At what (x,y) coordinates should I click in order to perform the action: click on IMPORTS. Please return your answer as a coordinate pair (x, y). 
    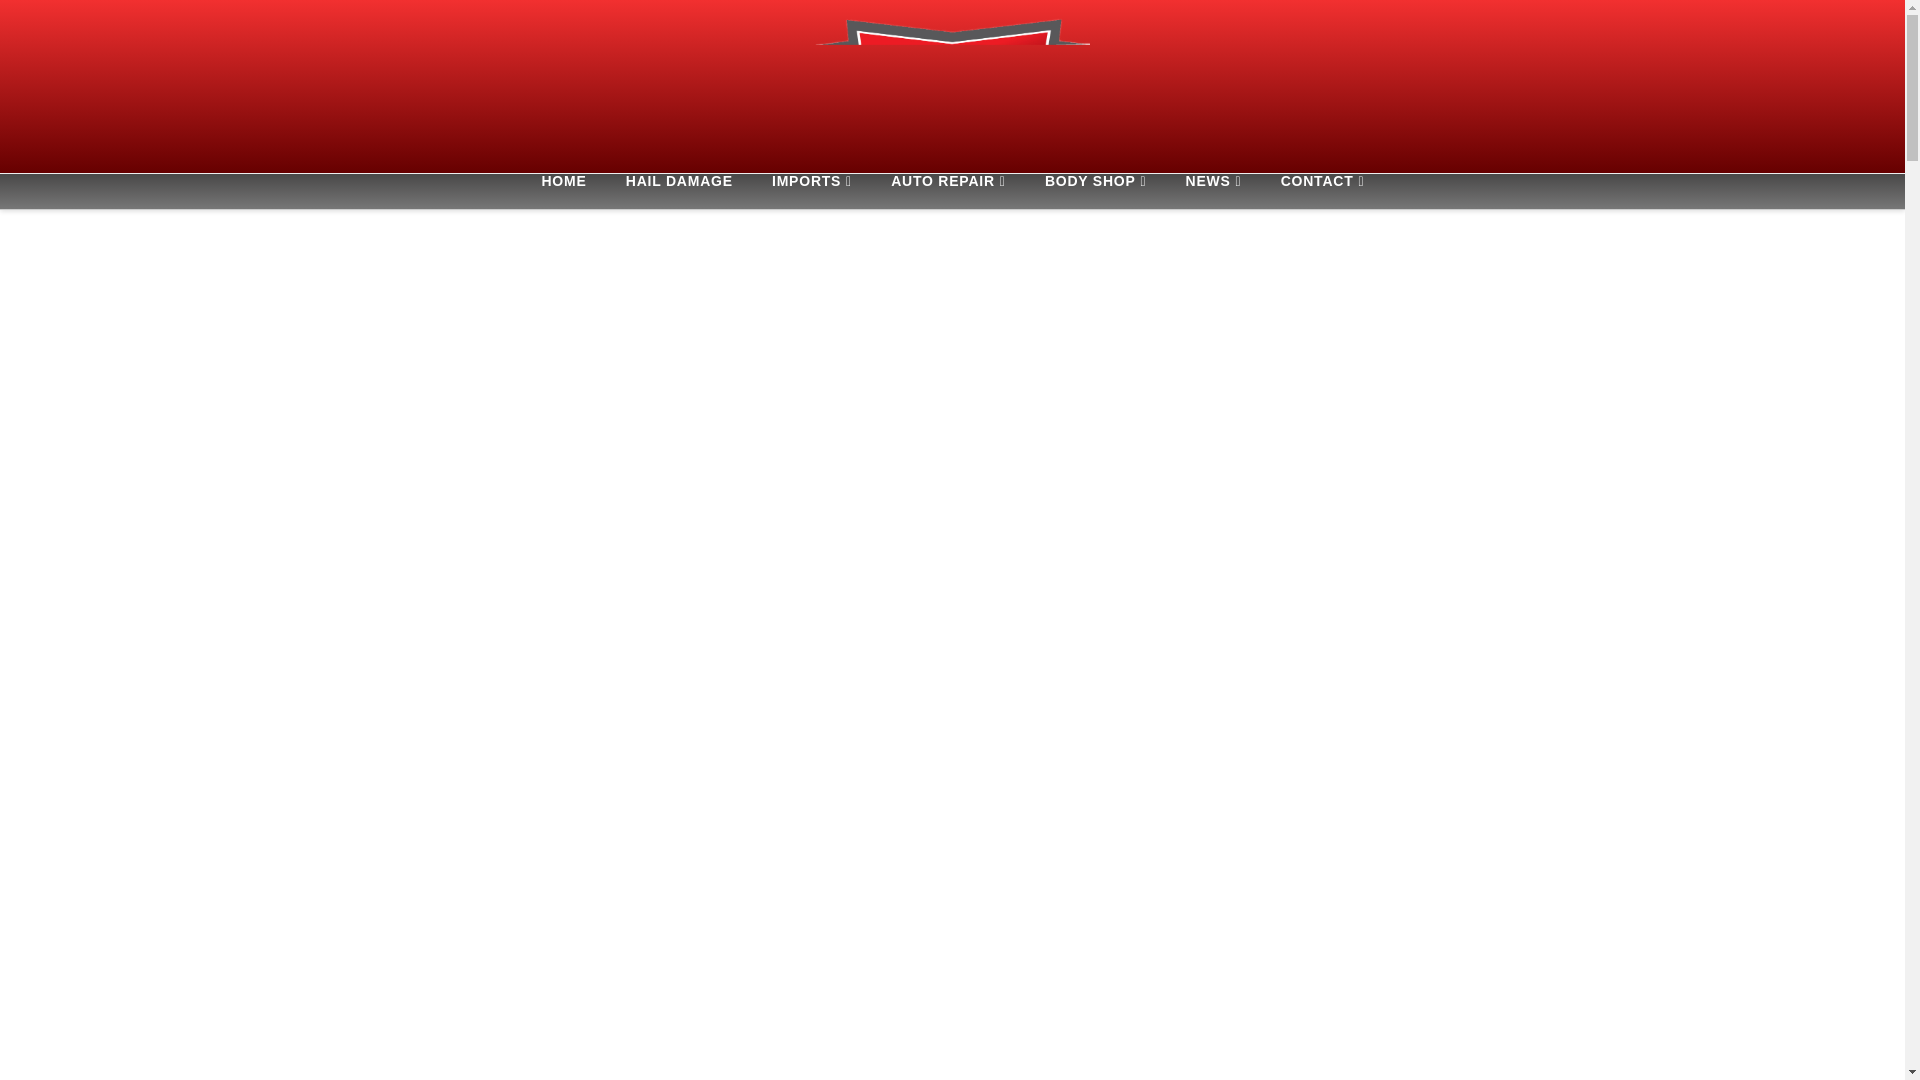
    Looking at the image, I should click on (812, 191).